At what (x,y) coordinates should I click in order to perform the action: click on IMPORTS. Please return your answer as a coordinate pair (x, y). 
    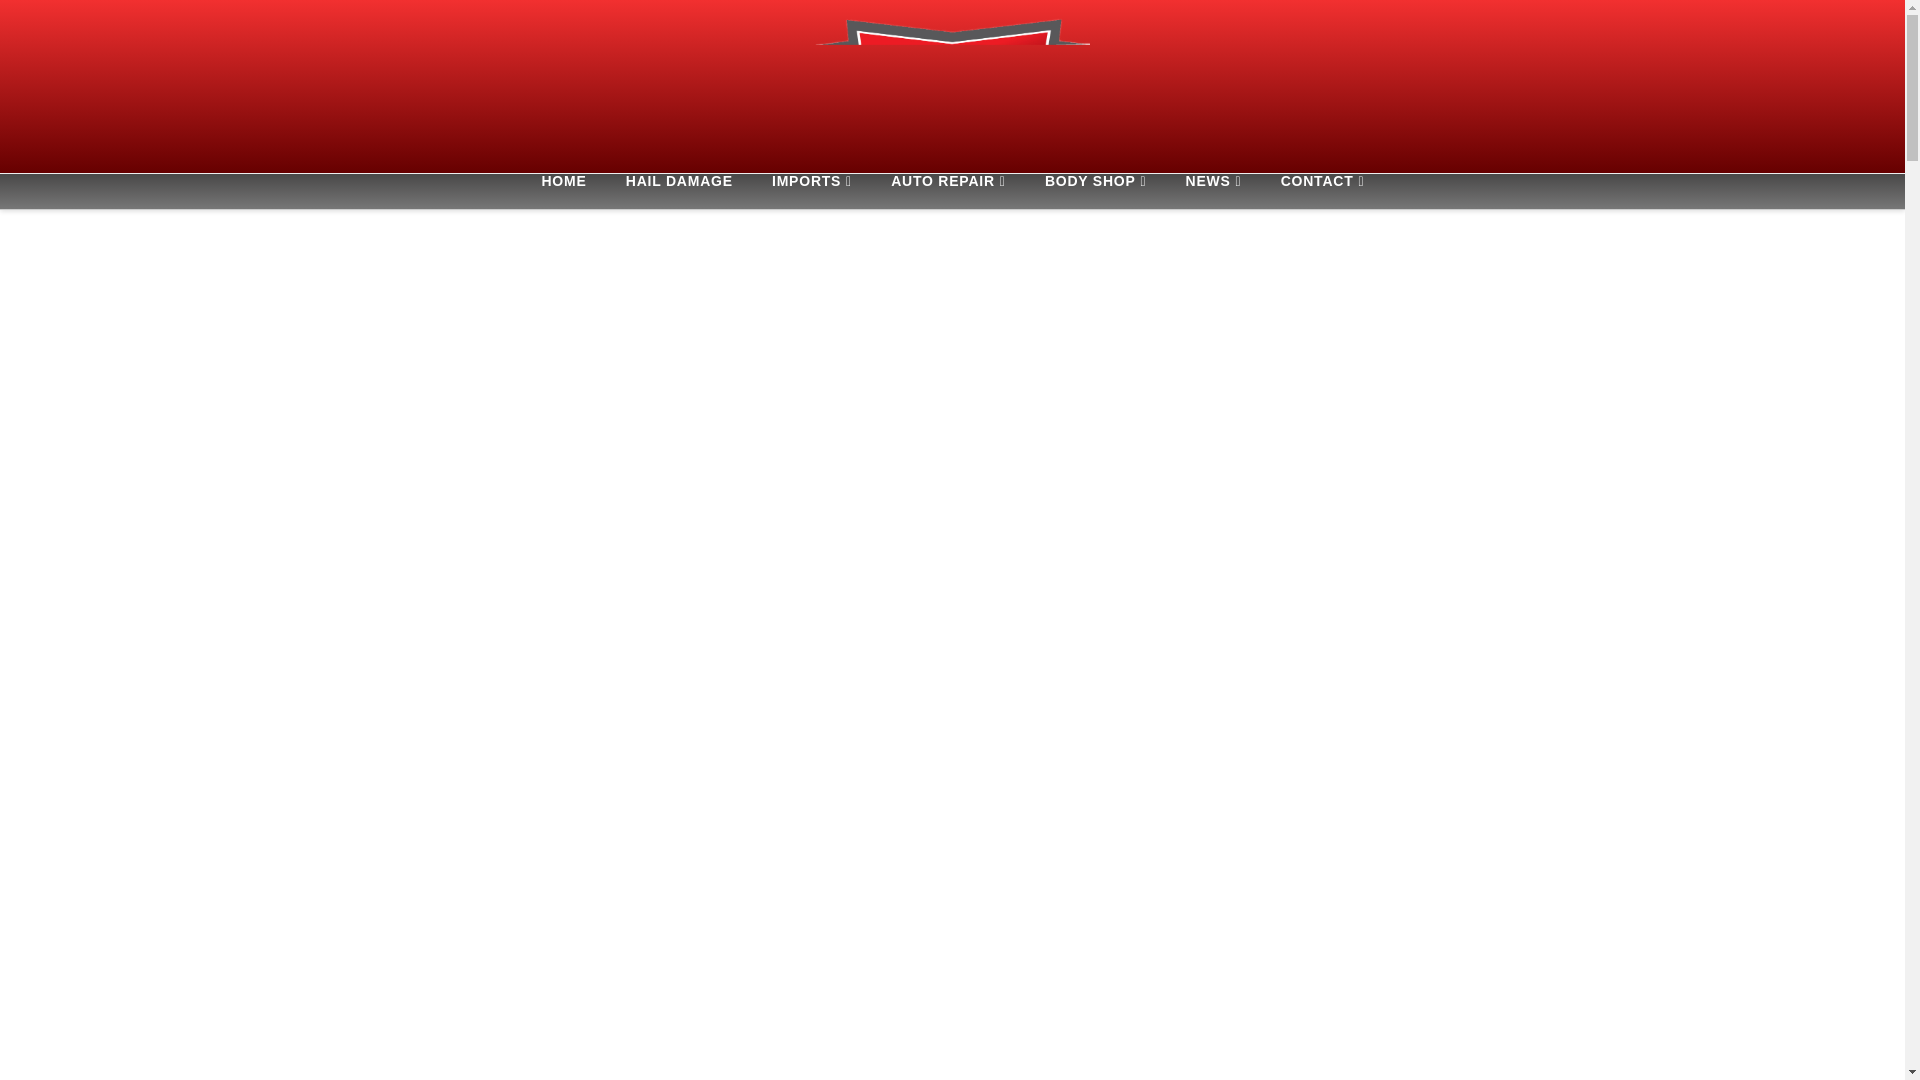
    Looking at the image, I should click on (812, 191).